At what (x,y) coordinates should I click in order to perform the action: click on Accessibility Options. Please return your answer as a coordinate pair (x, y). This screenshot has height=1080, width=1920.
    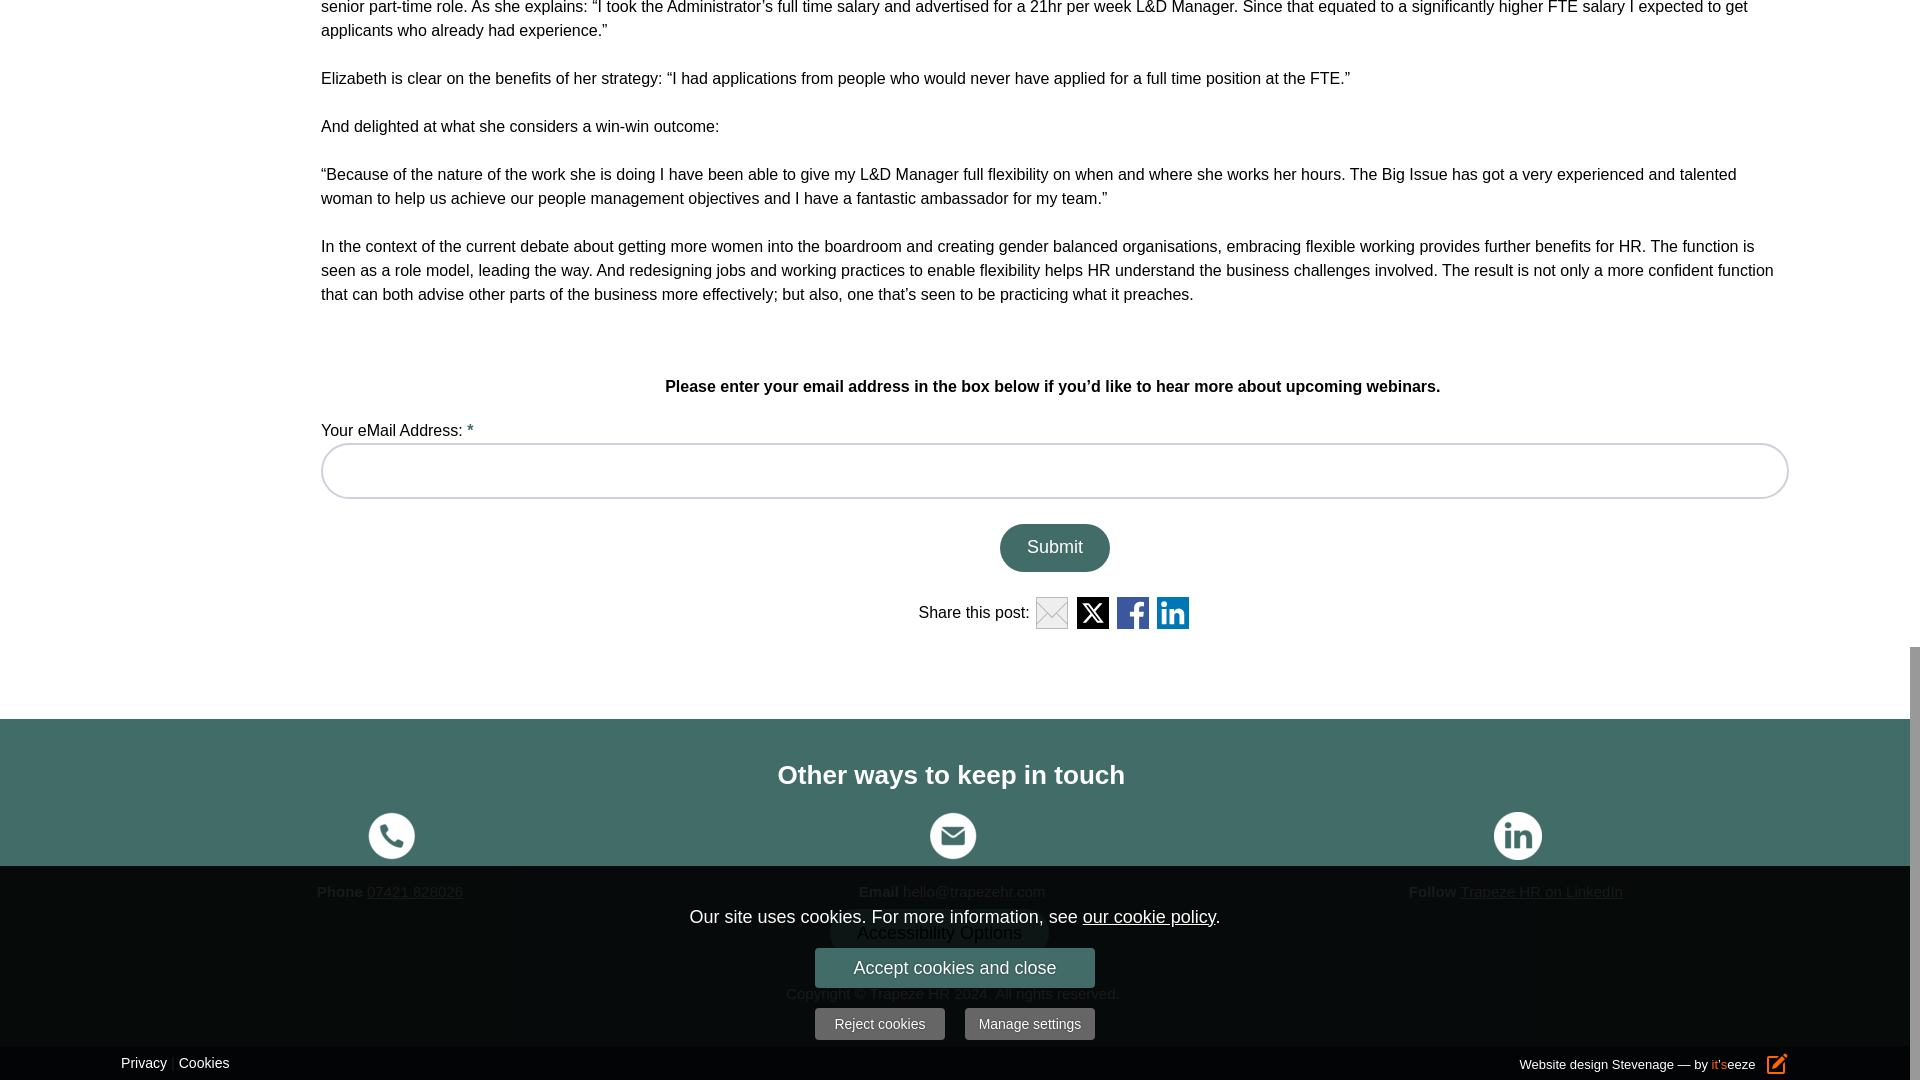
    Looking at the image, I should click on (938, 933).